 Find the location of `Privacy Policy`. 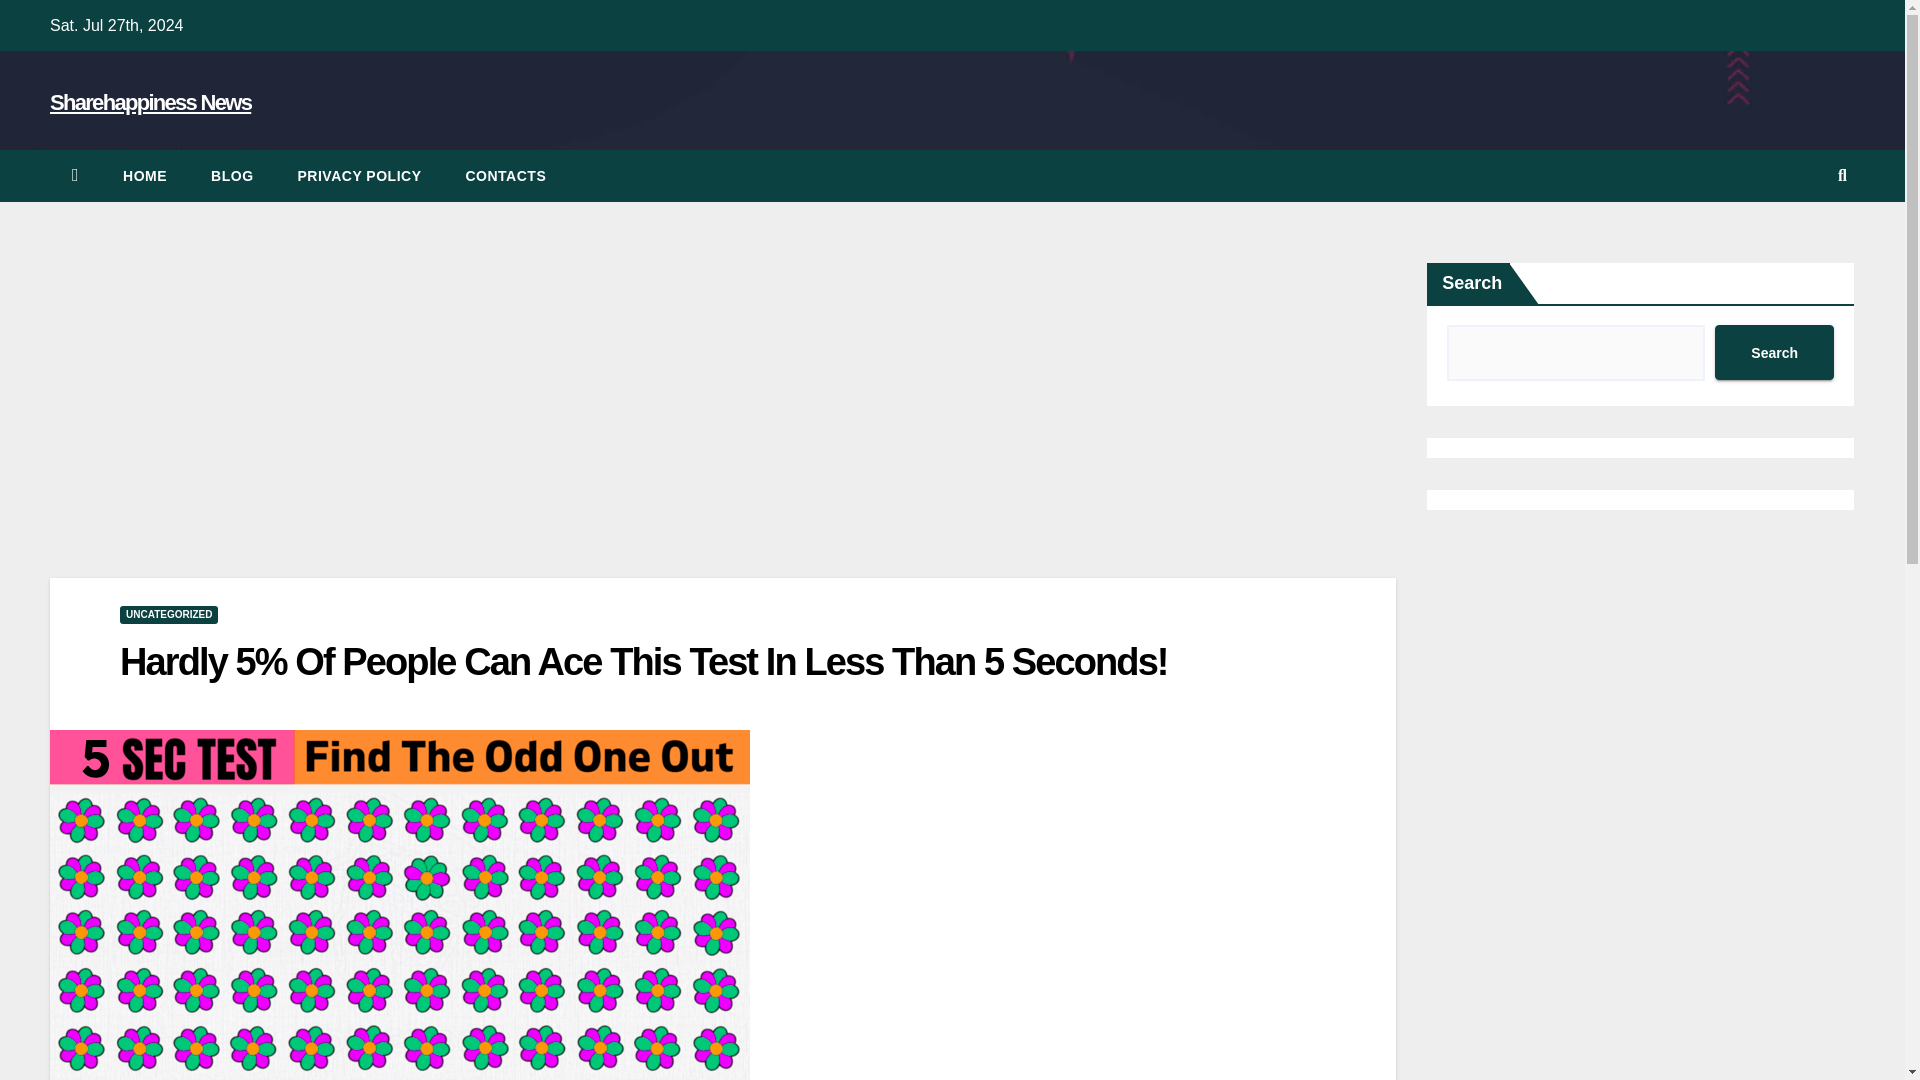

Privacy Policy is located at coordinates (360, 176).